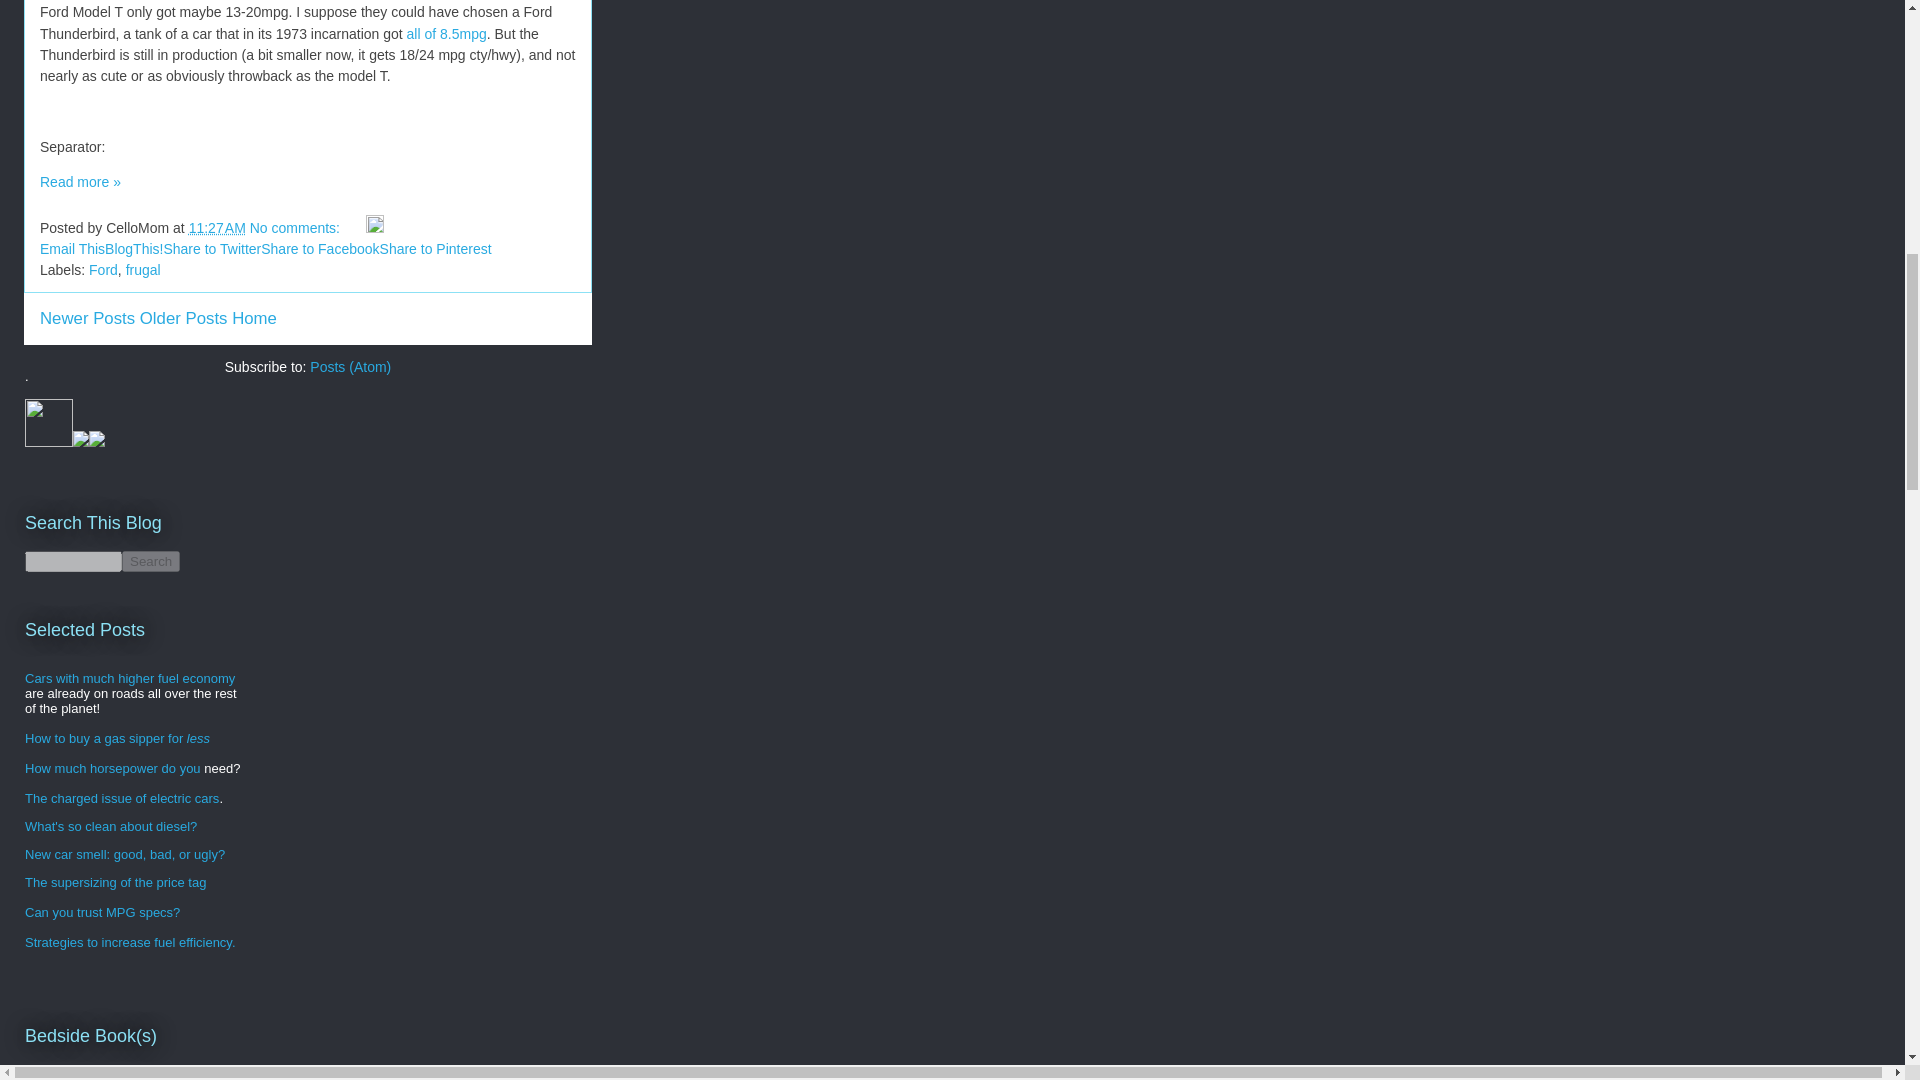 Image resolution: width=1920 pixels, height=1080 pixels. Describe the element at coordinates (121, 798) in the screenshot. I see `The charged issue of electric cars` at that location.